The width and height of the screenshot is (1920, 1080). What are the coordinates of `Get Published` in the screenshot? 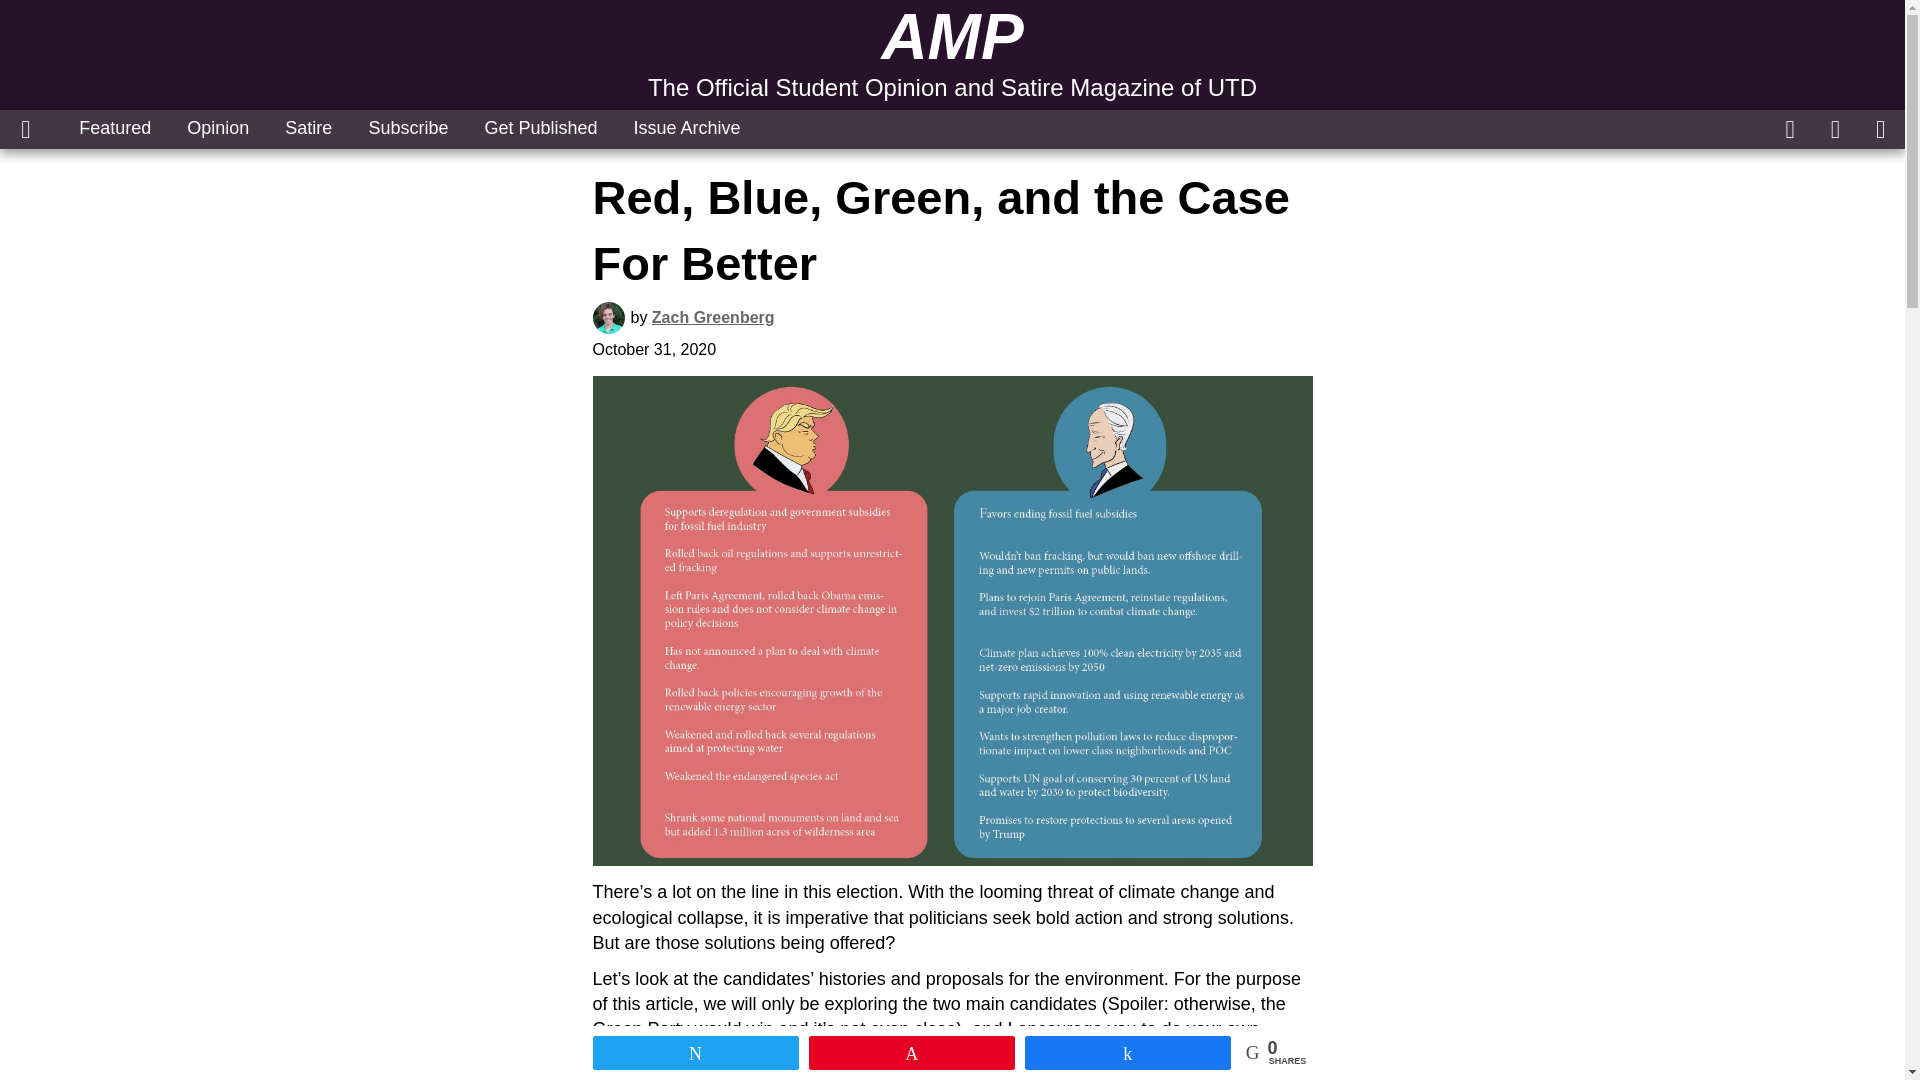 It's located at (540, 128).